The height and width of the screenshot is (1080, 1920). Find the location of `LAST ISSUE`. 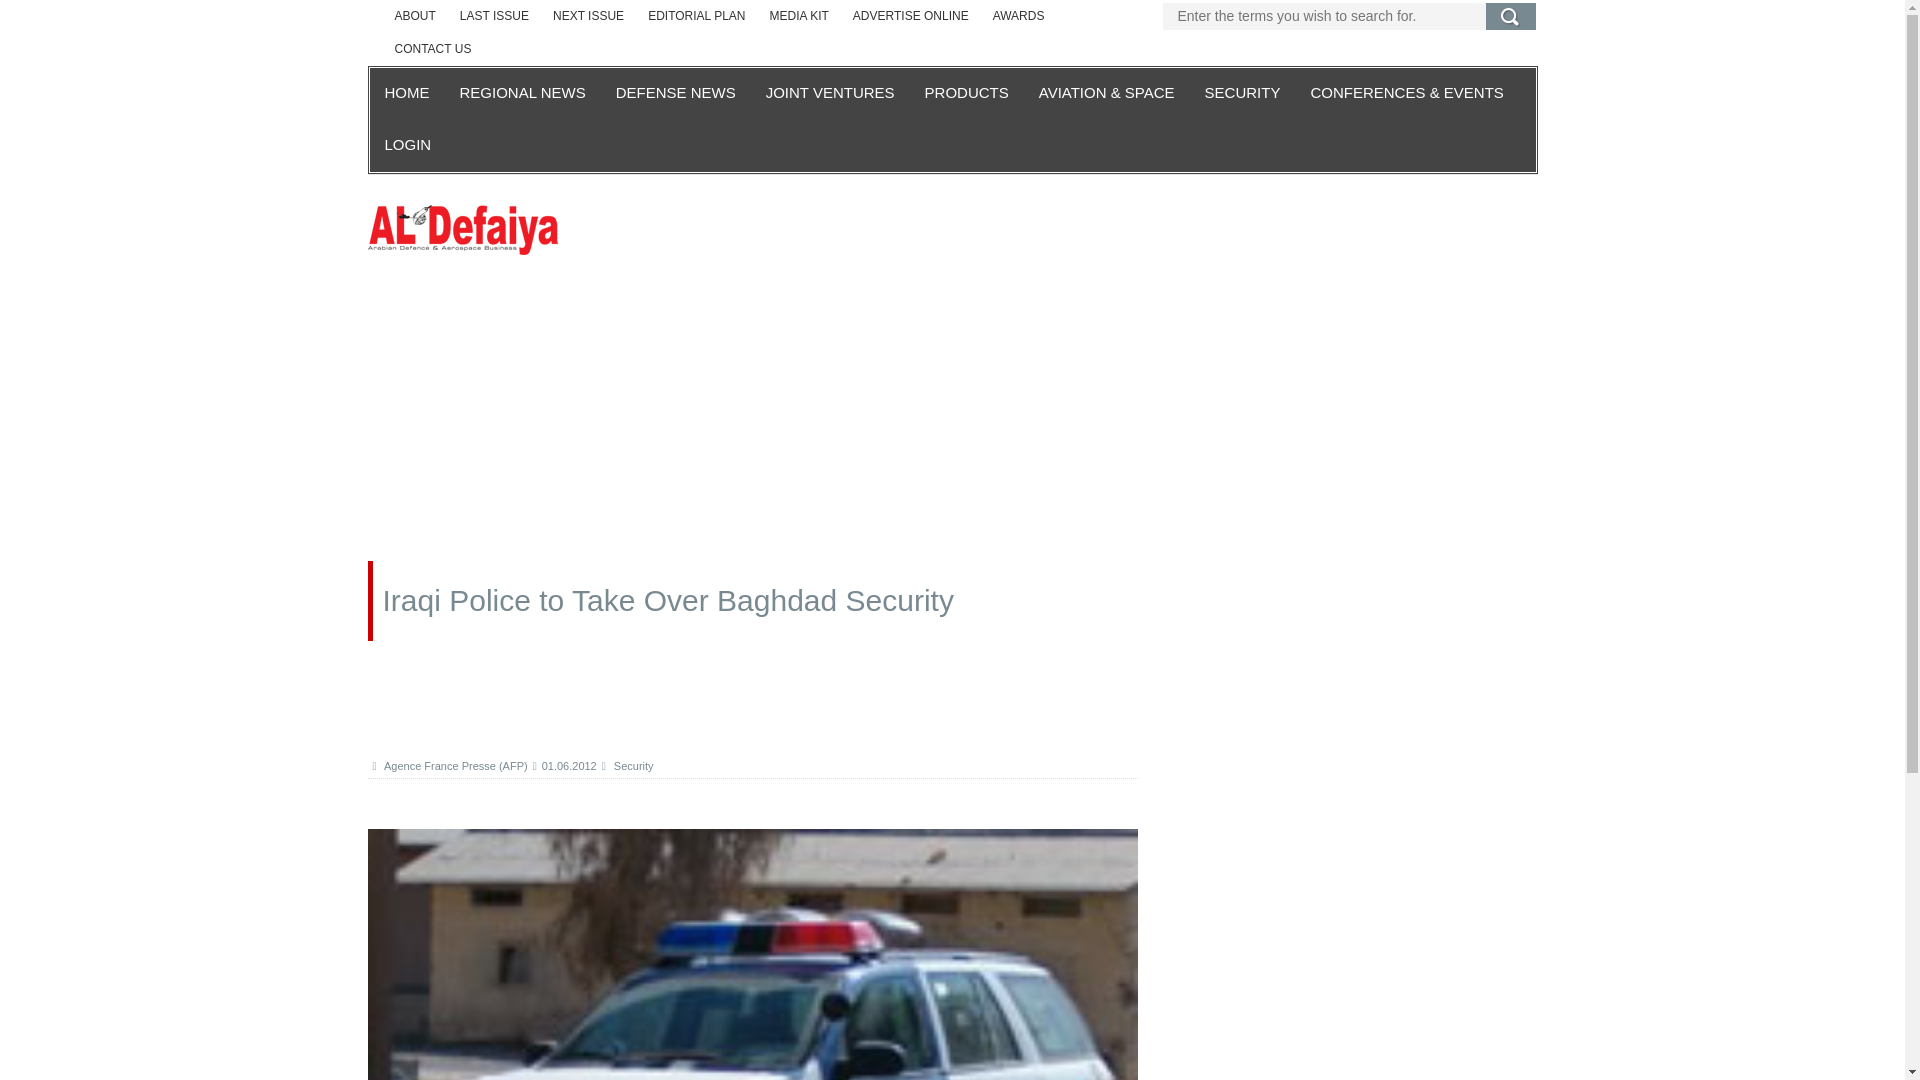

LAST ISSUE is located at coordinates (494, 16).